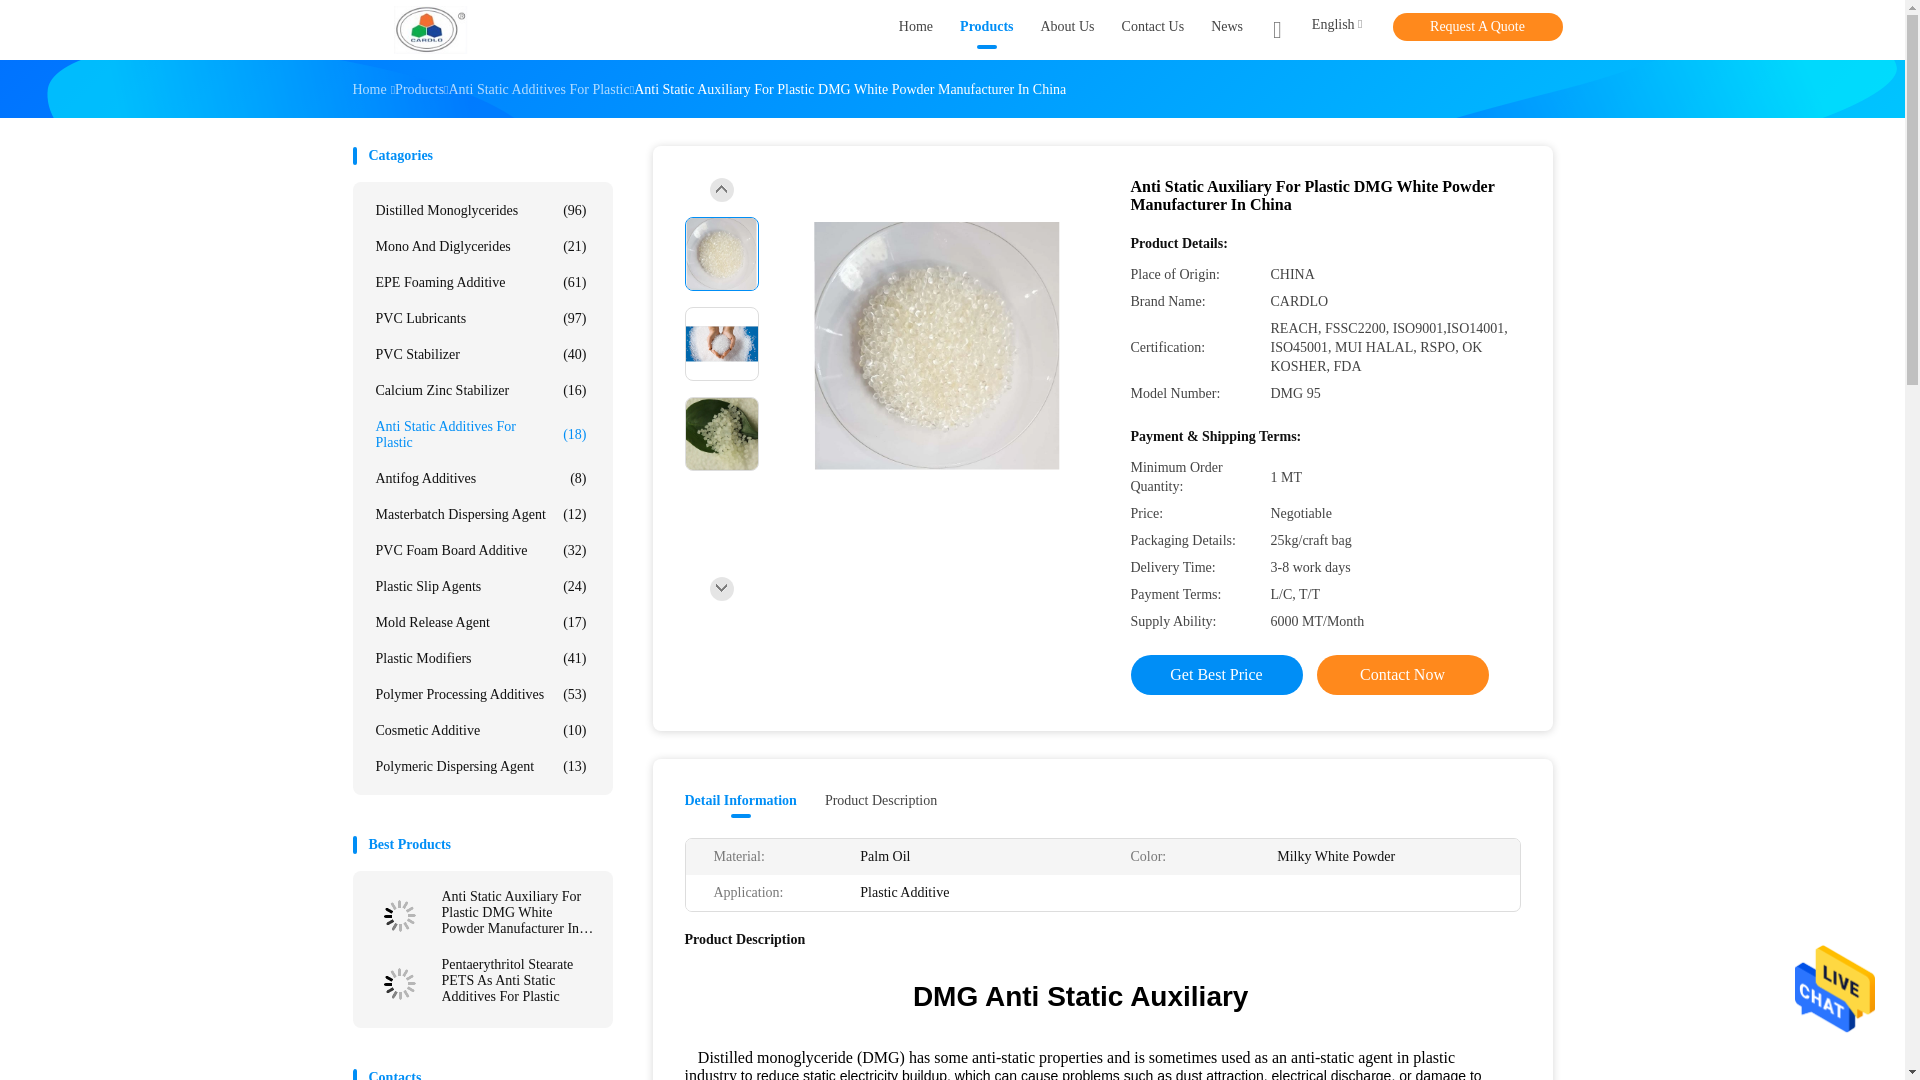 The height and width of the screenshot is (1080, 1920). What do you see at coordinates (1226, 30) in the screenshot?
I see `News` at bounding box center [1226, 30].